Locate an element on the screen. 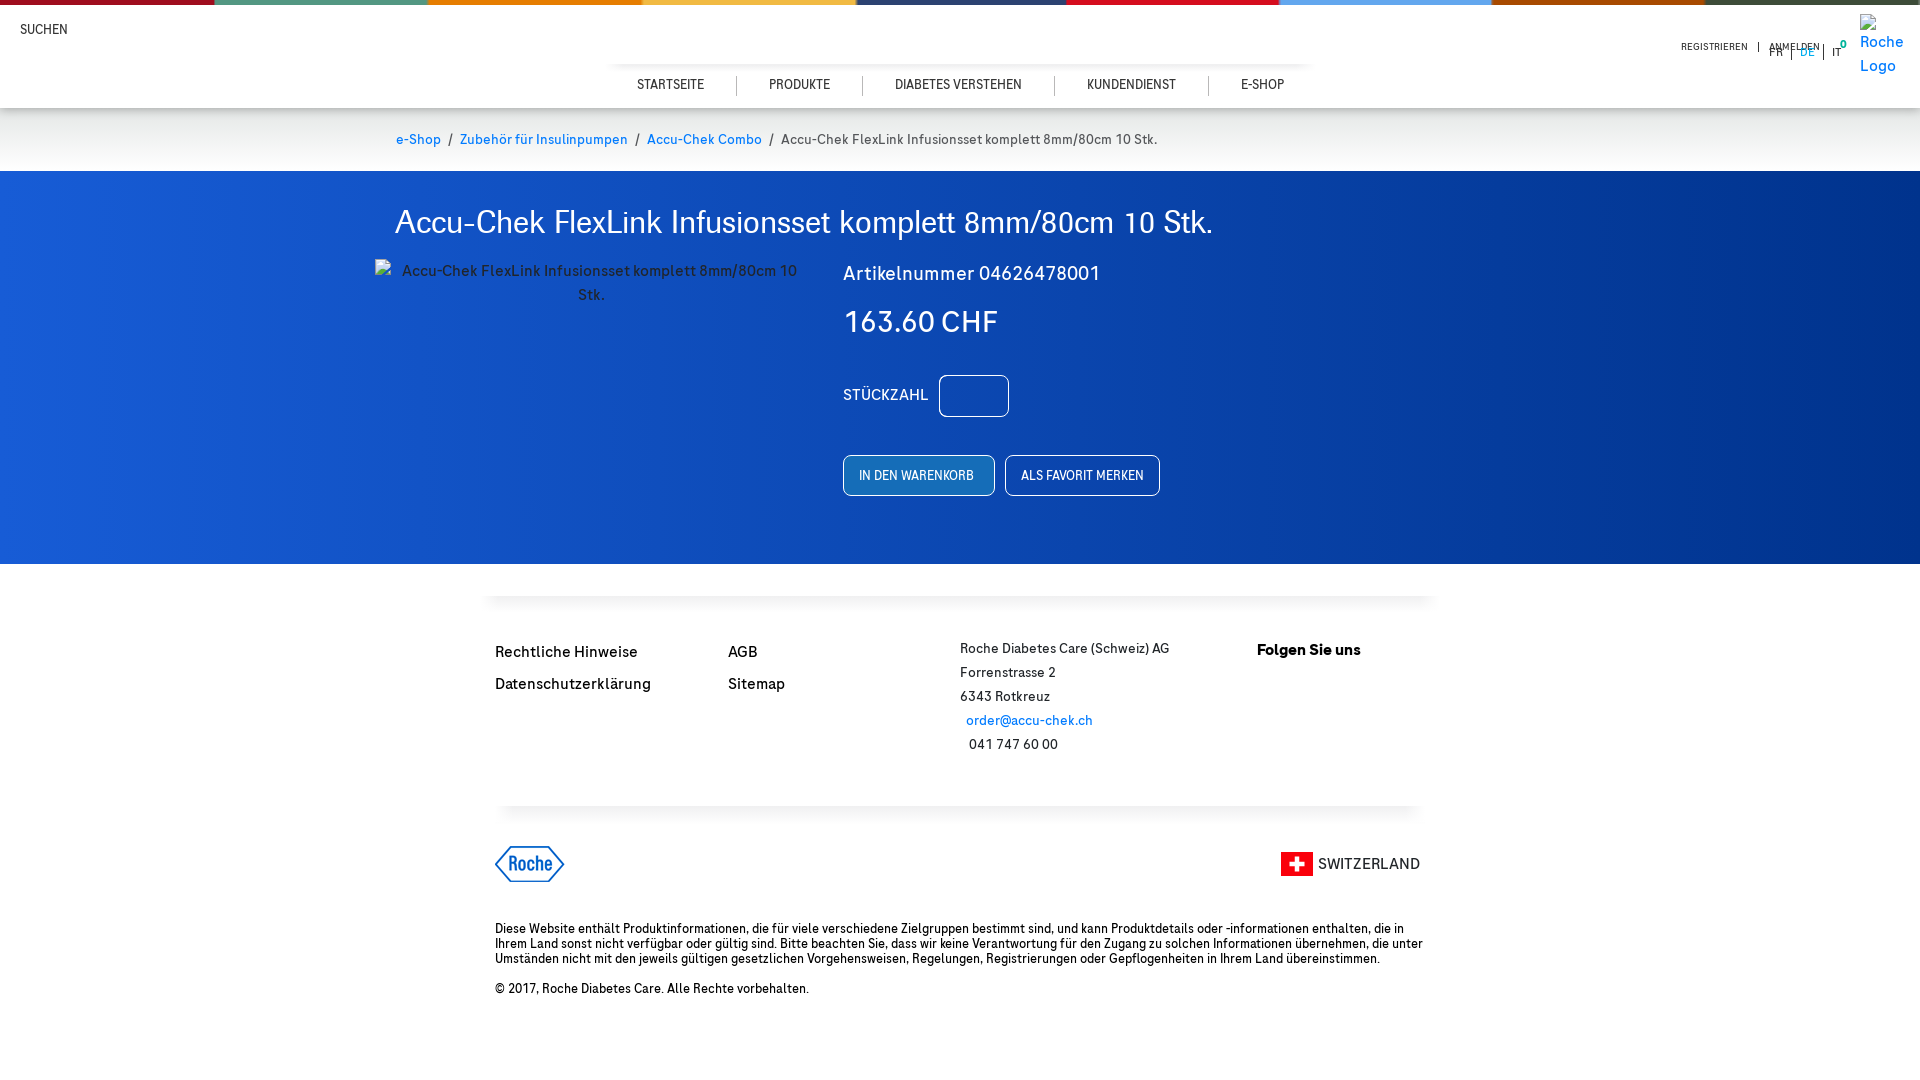 This screenshot has width=1920, height=1080. Sitemap is located at coordinates (756, 684).